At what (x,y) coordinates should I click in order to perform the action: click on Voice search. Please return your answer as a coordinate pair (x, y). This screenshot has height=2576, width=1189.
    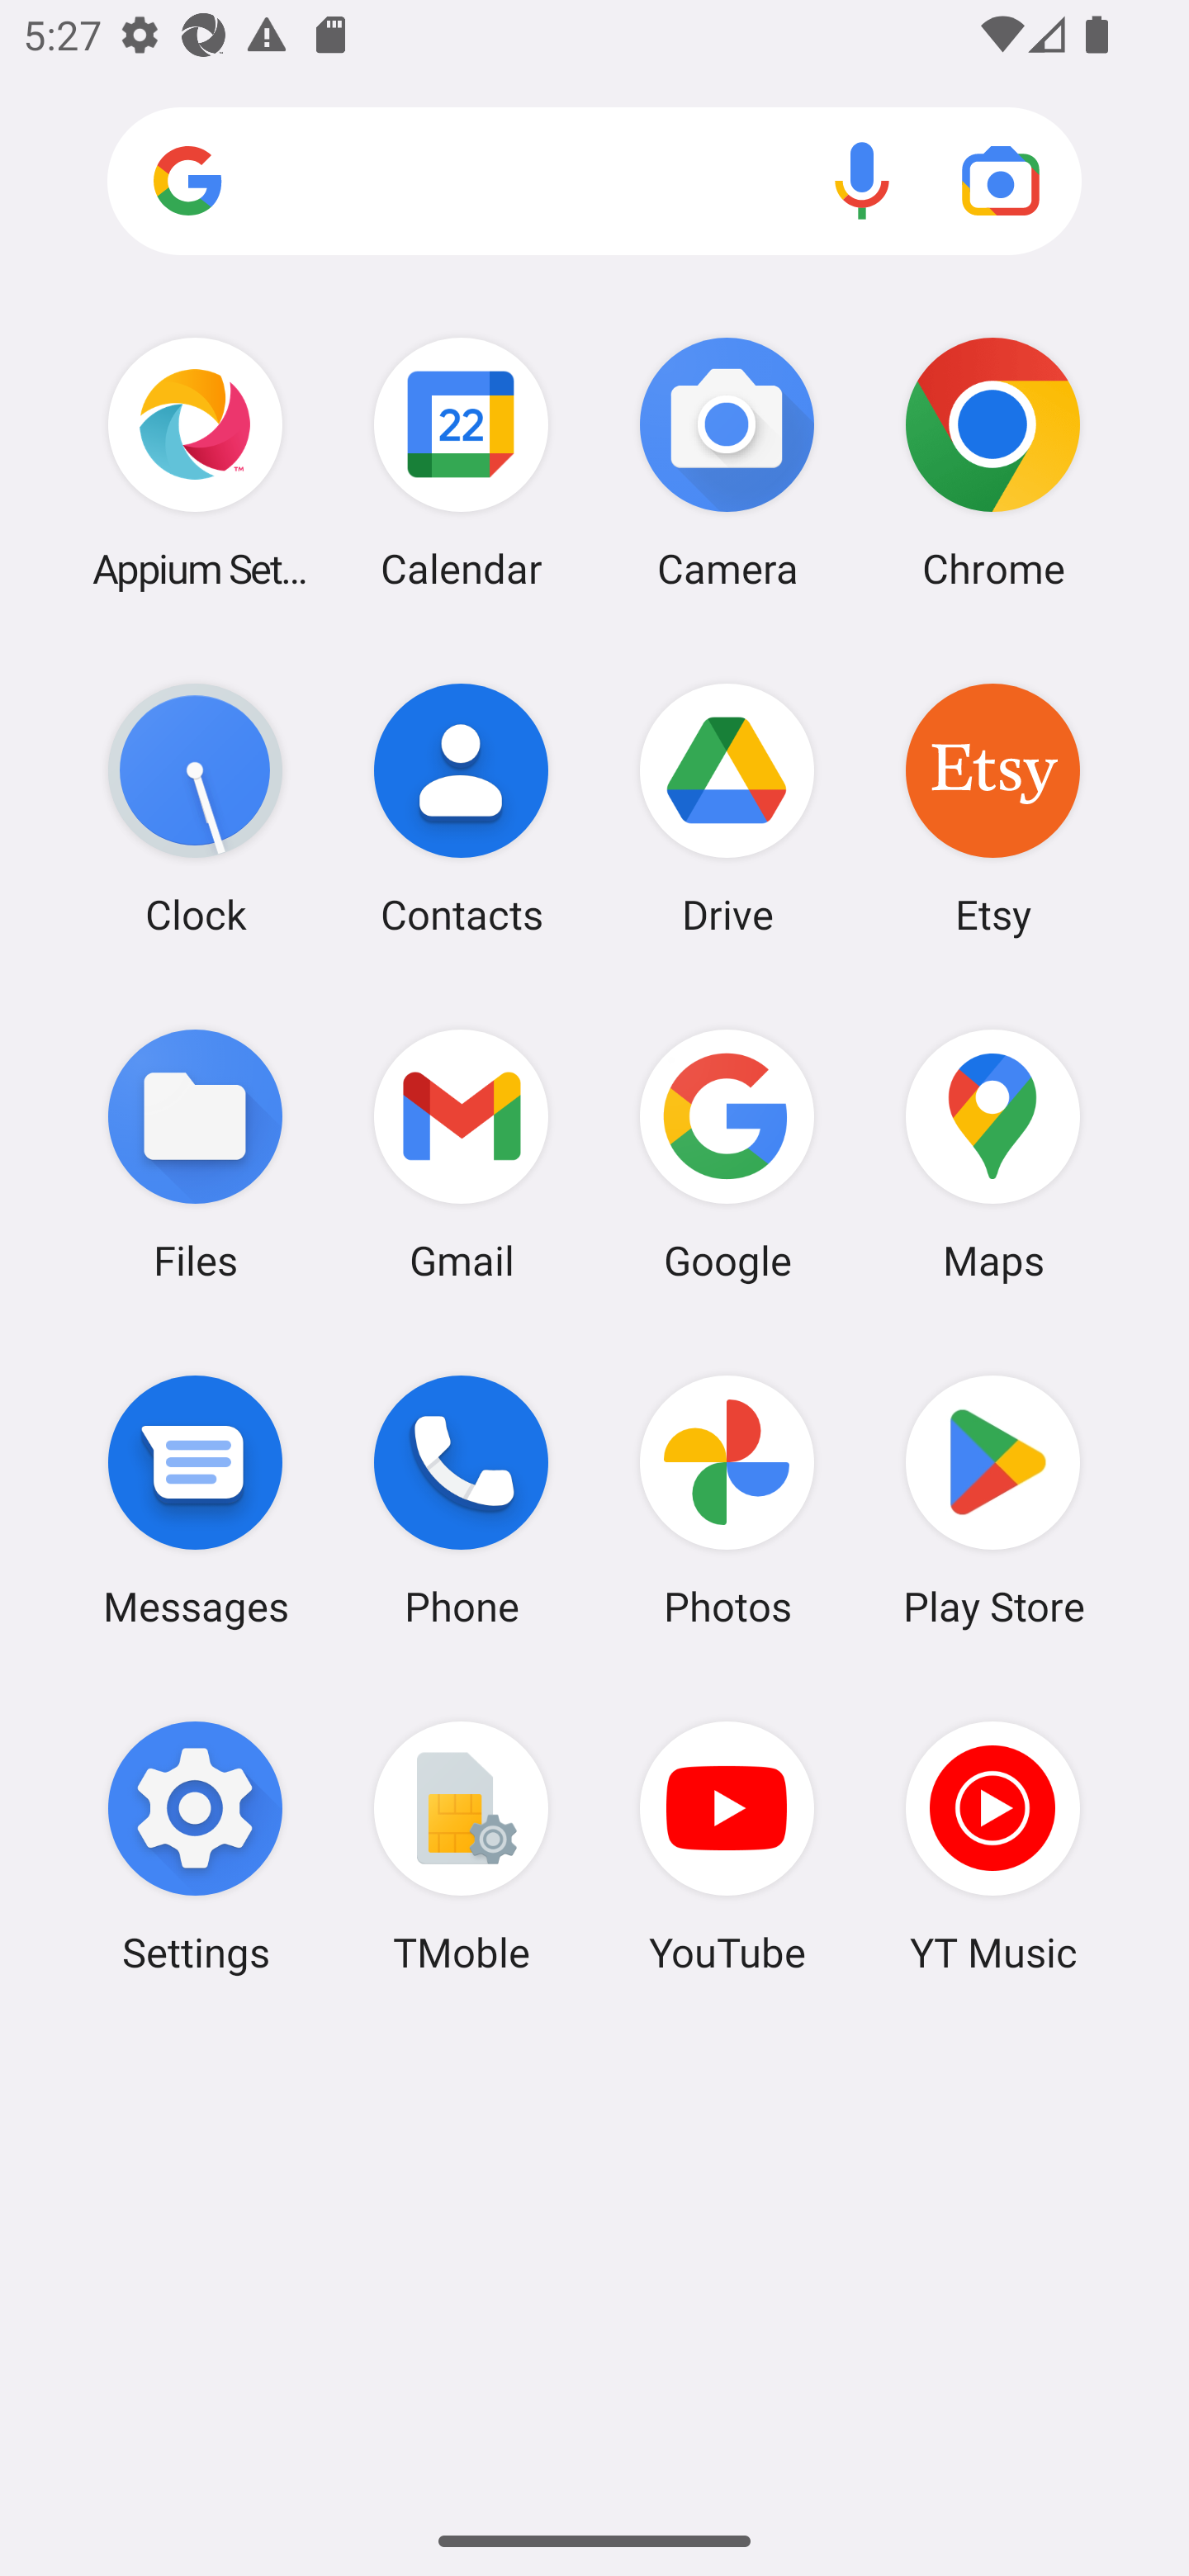
    Looking at the image, I should click on (862, 180).